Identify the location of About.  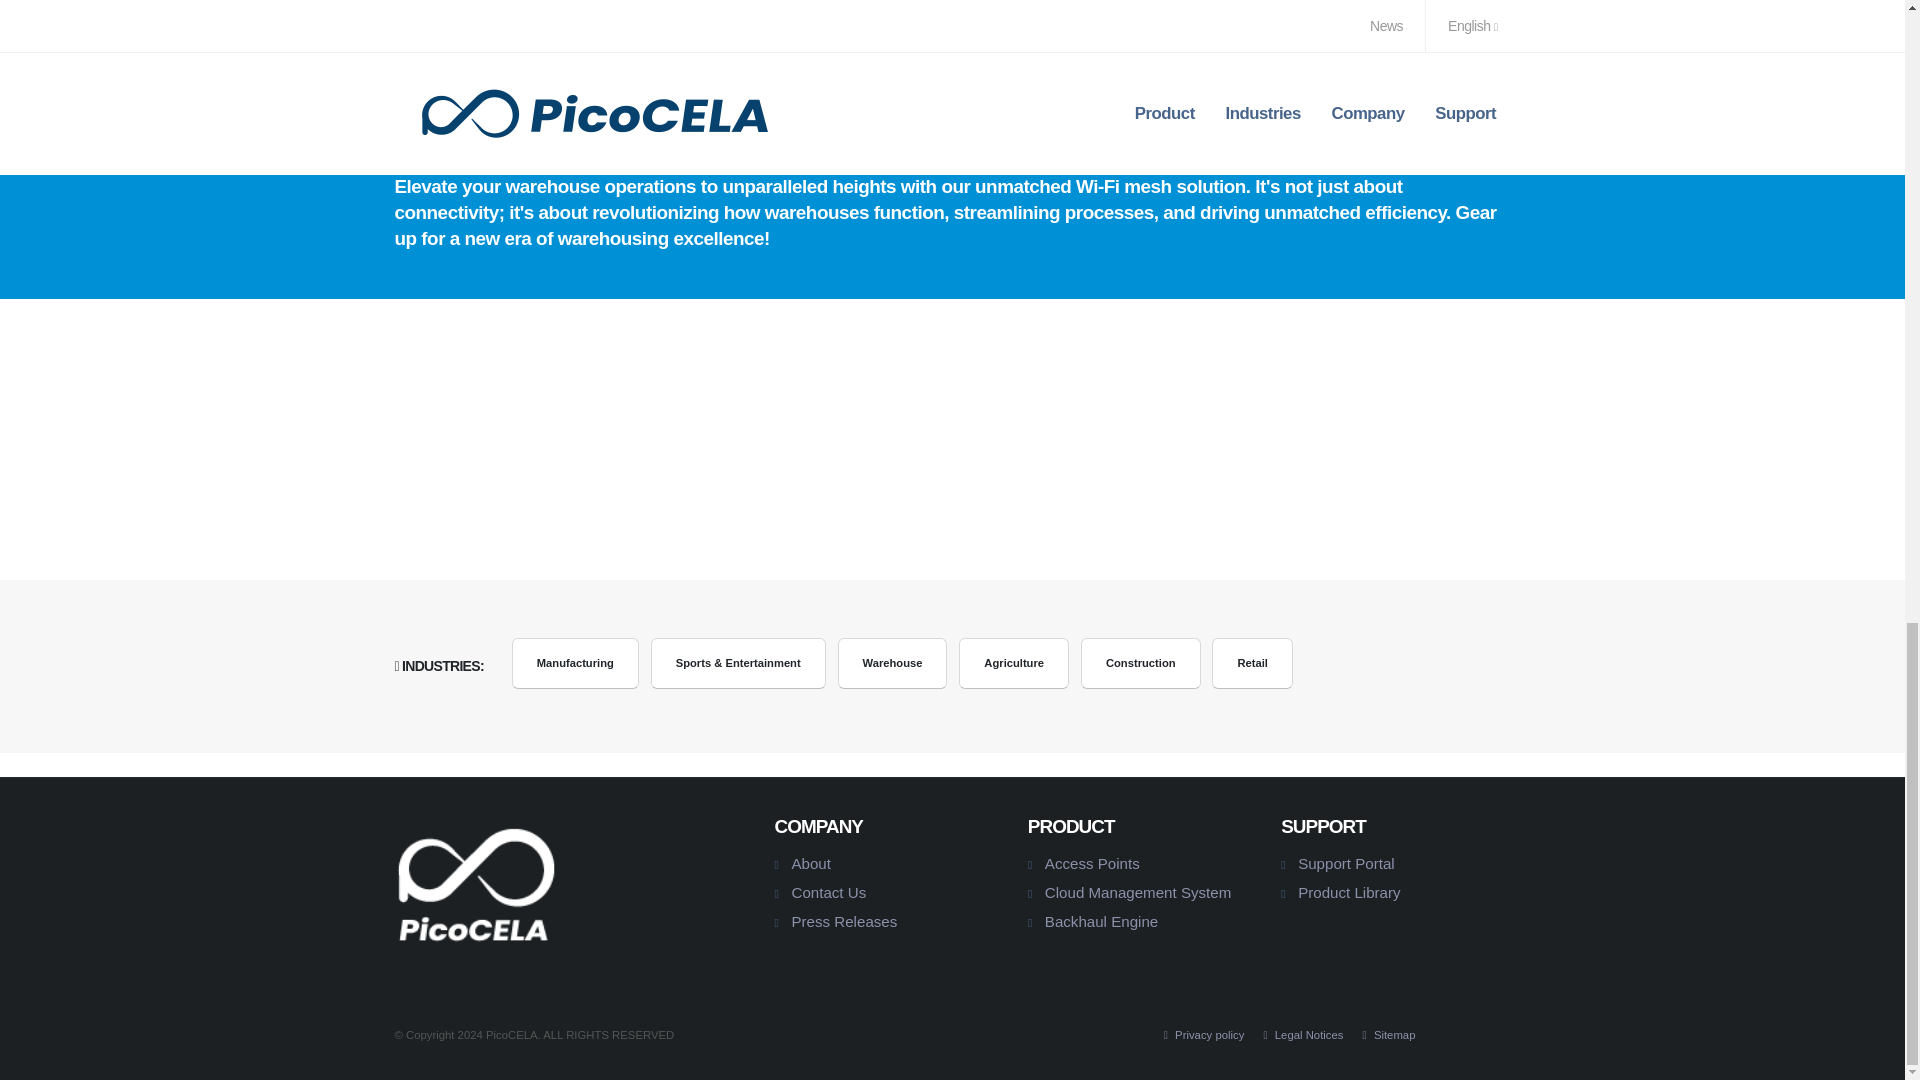
(811, 863).